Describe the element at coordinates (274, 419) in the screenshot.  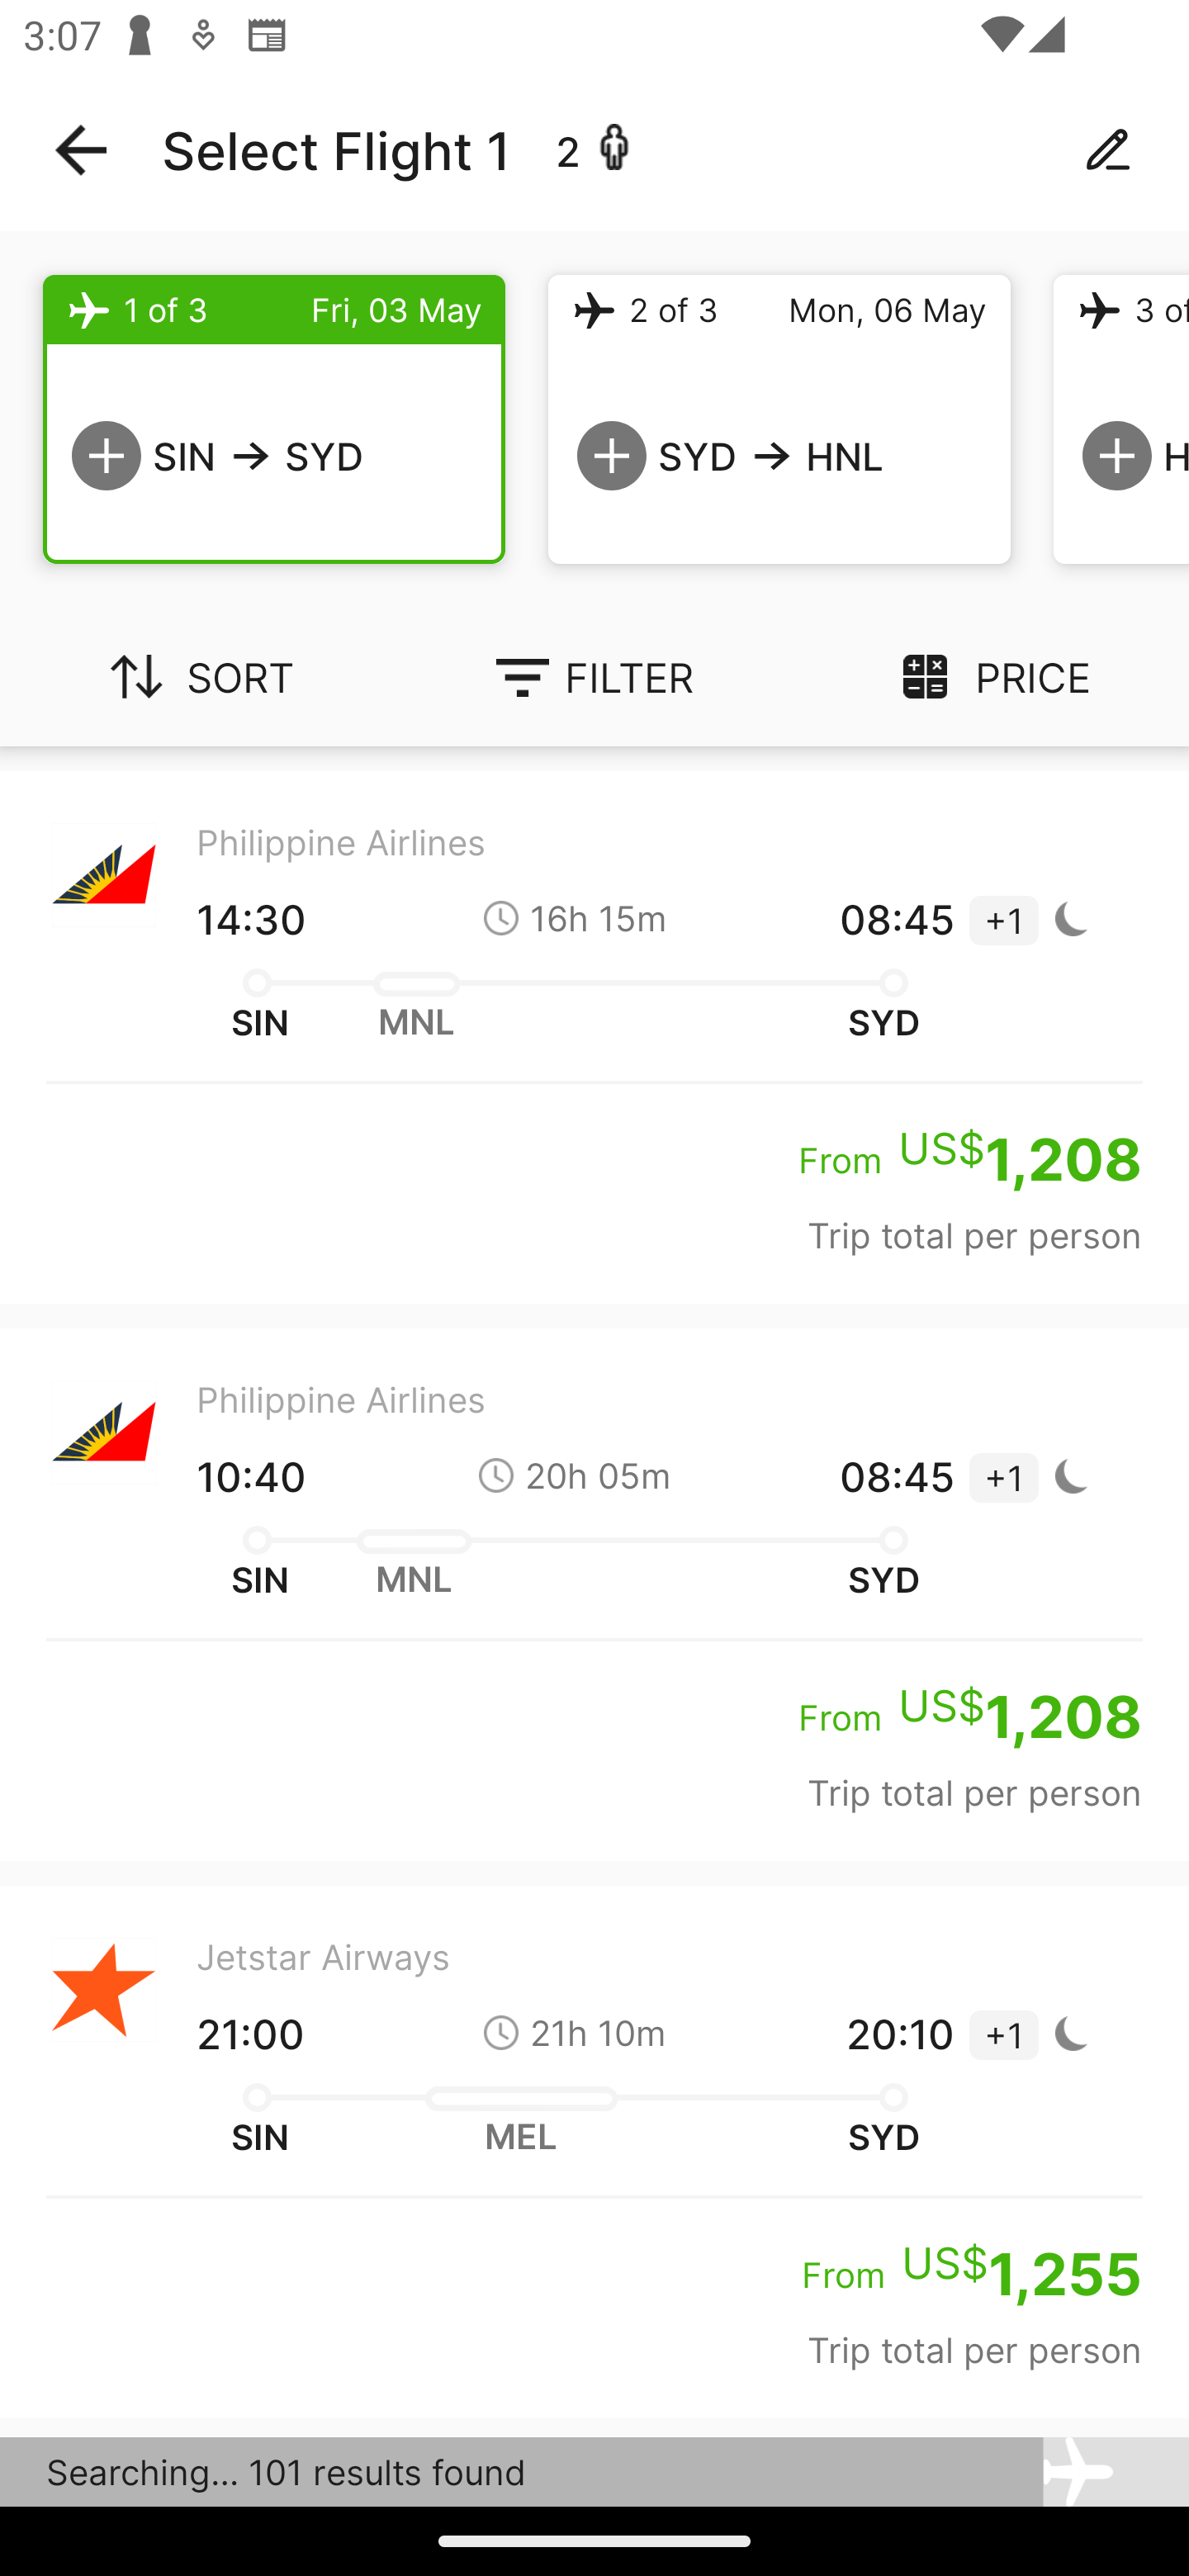
I see `1 of 3 Fri, 03 May SIN SYD` at that location.